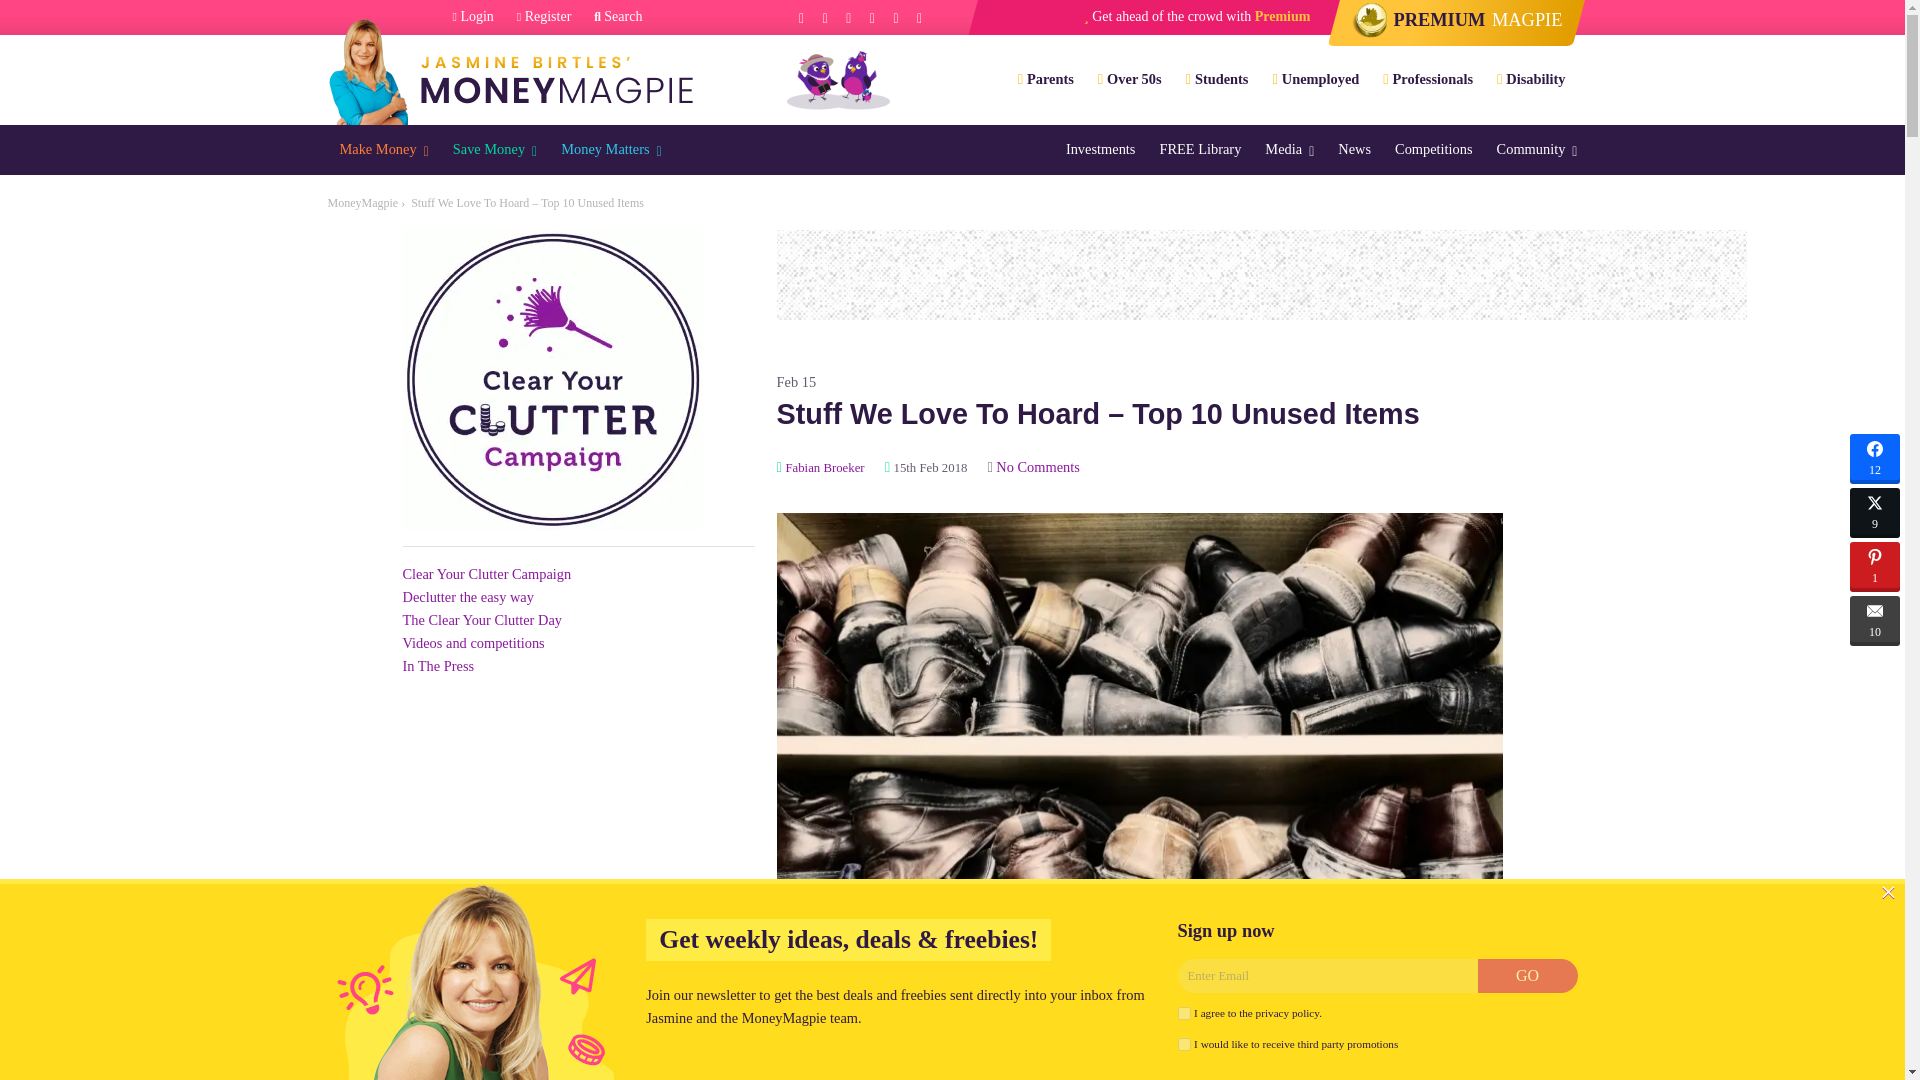 The width and height of the screenshot is (1920, 1080). What do you see at coordinates (1184, 1044) in the screenshot?
I see `1` at bounding box center [1184, 1044].